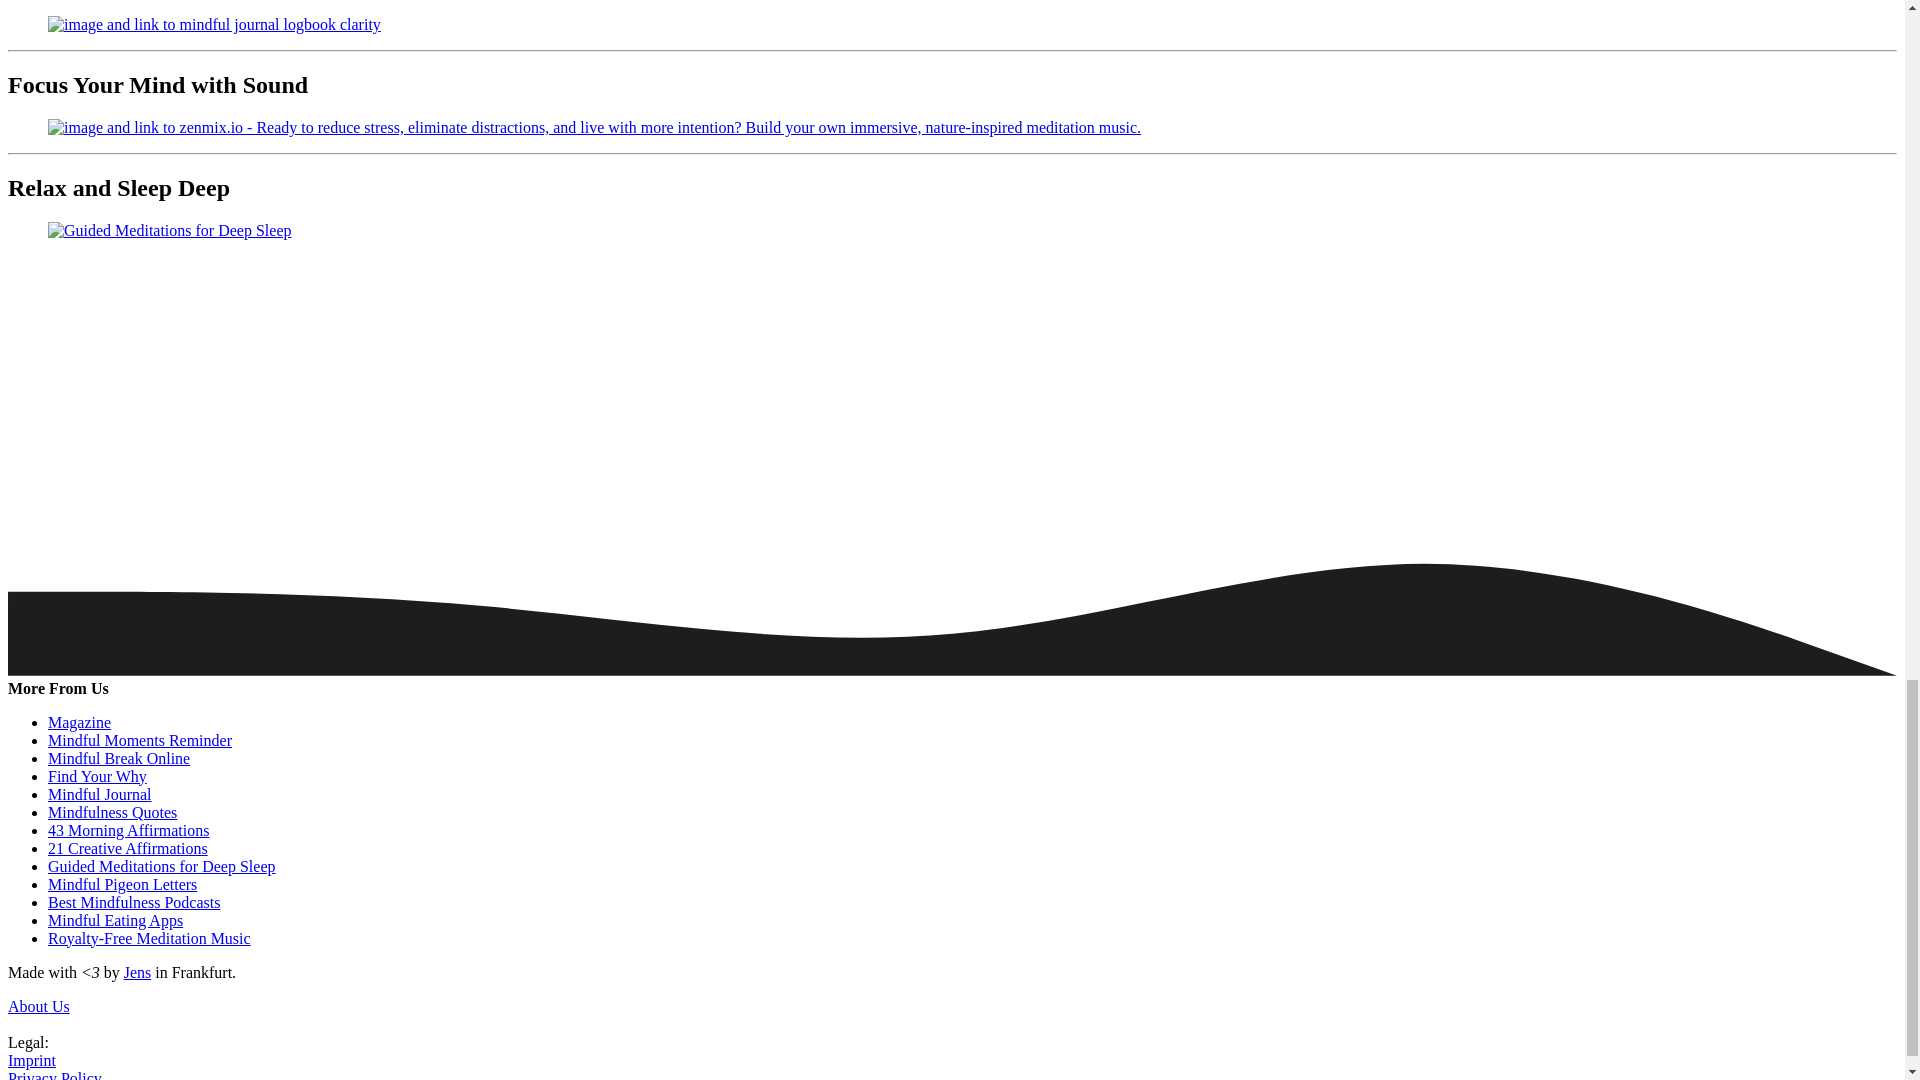 Image resolution: width=1920 pixels, height=1080 pixels. What do you see at coordinates (100, 794) in the screenshot?
I see `LOGBOOK clarity the mindful journal` at bounding box center [100, 794].